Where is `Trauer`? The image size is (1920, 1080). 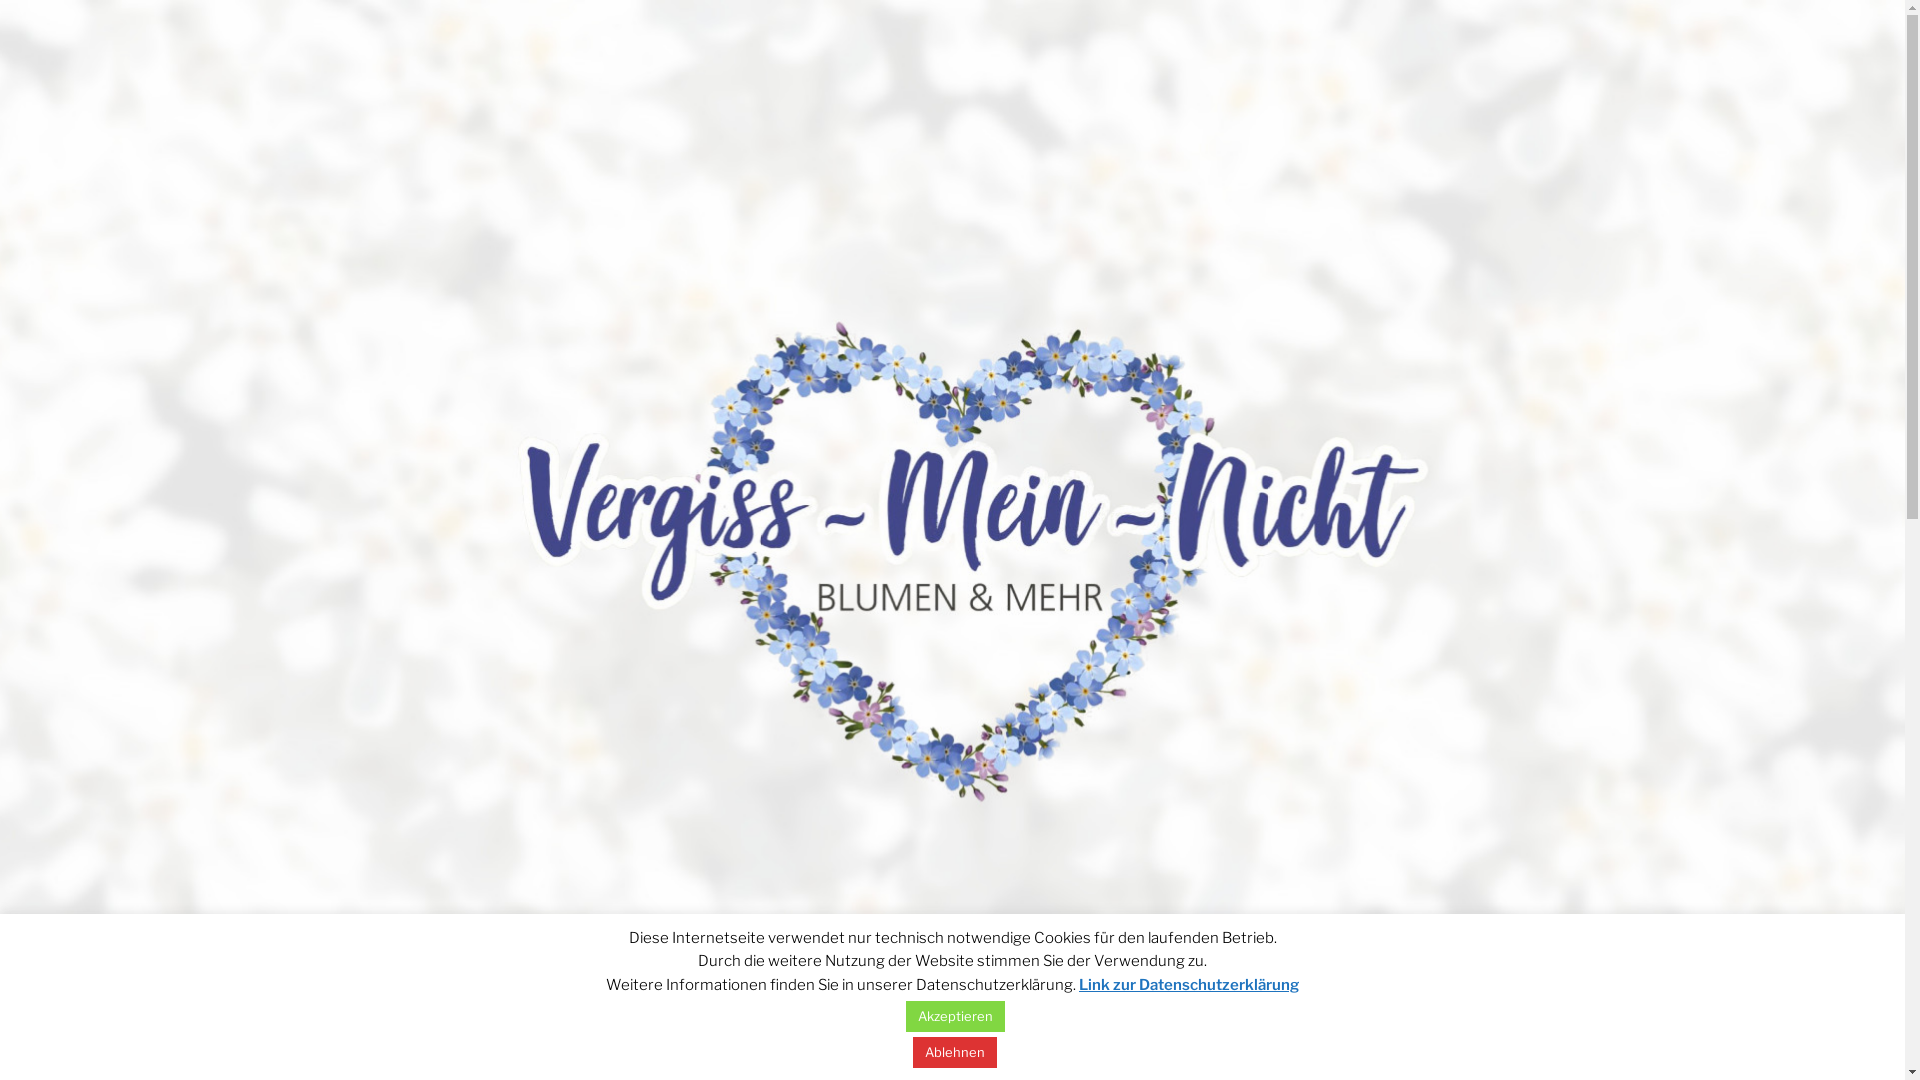
Trauer is located at coordinates (742, 1044).